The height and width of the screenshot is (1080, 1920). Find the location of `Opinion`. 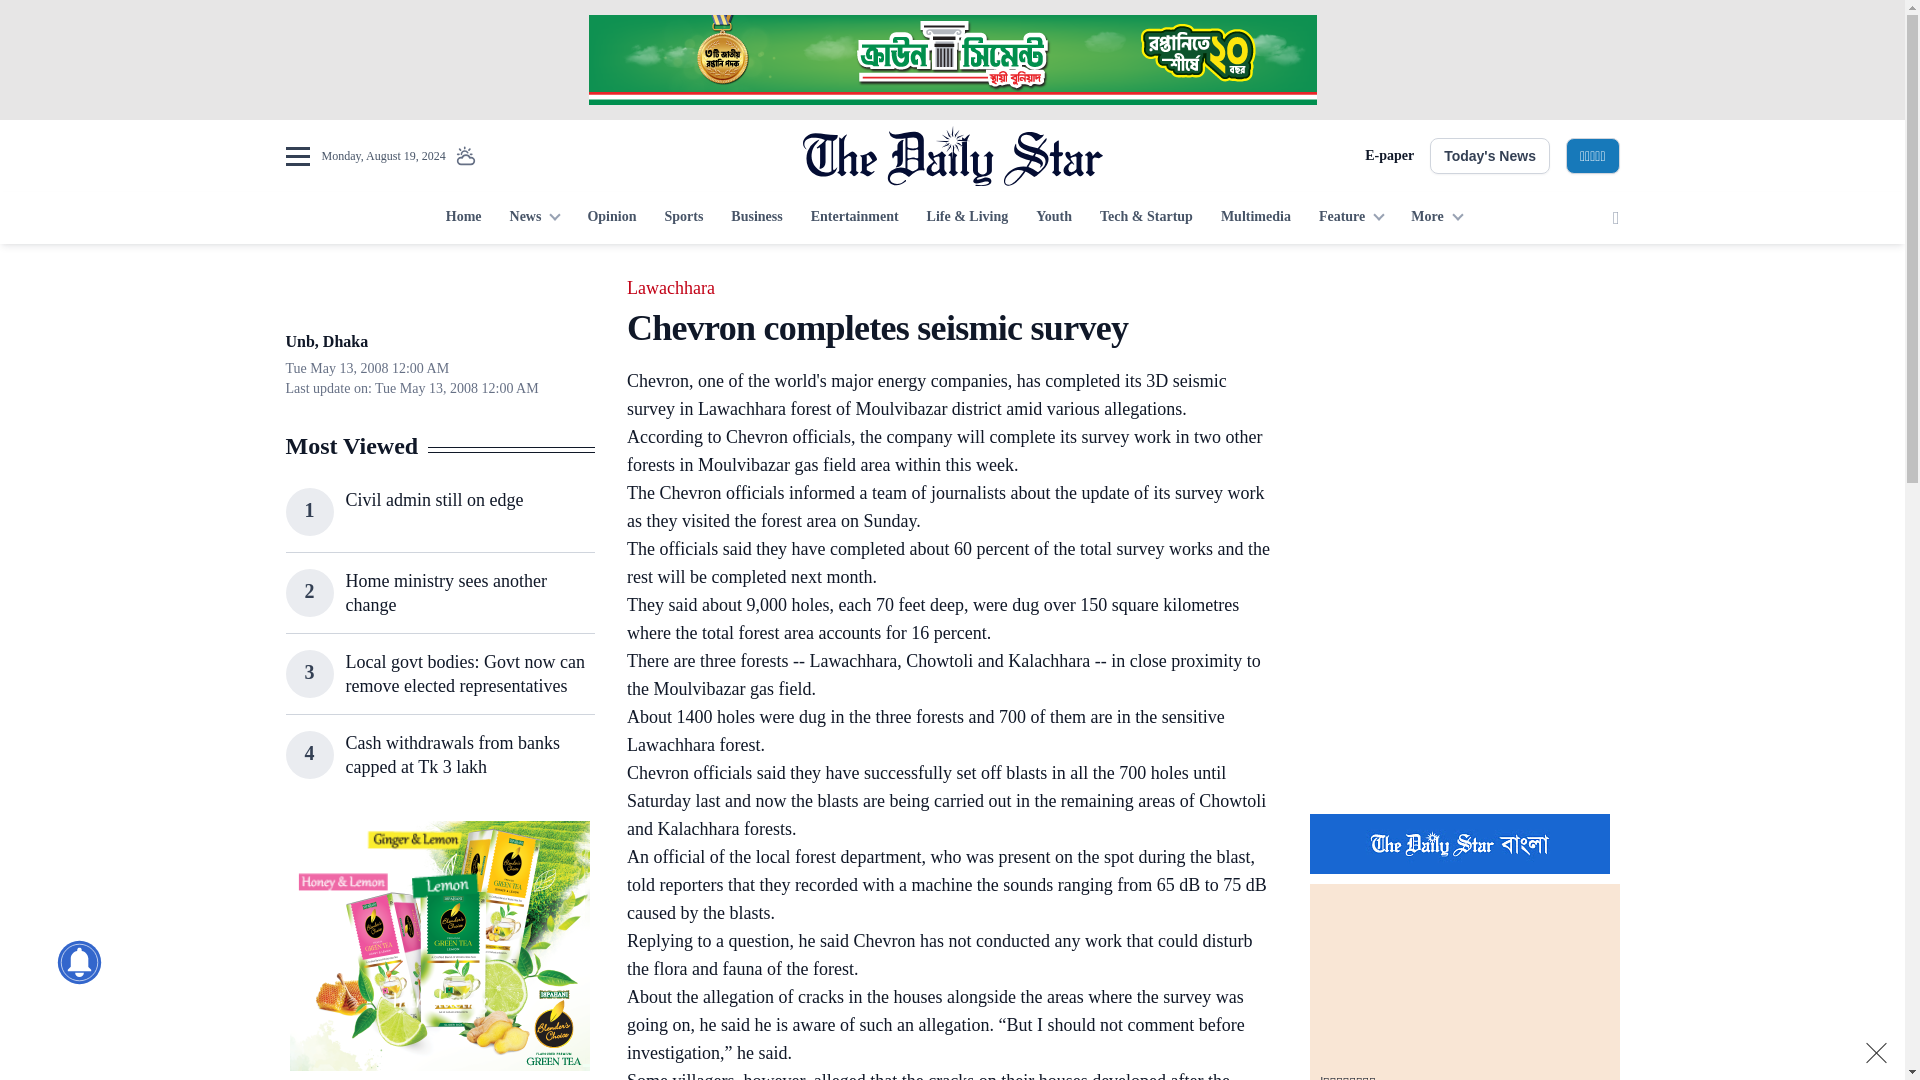

Opinion is located at coordinates (611, 218).